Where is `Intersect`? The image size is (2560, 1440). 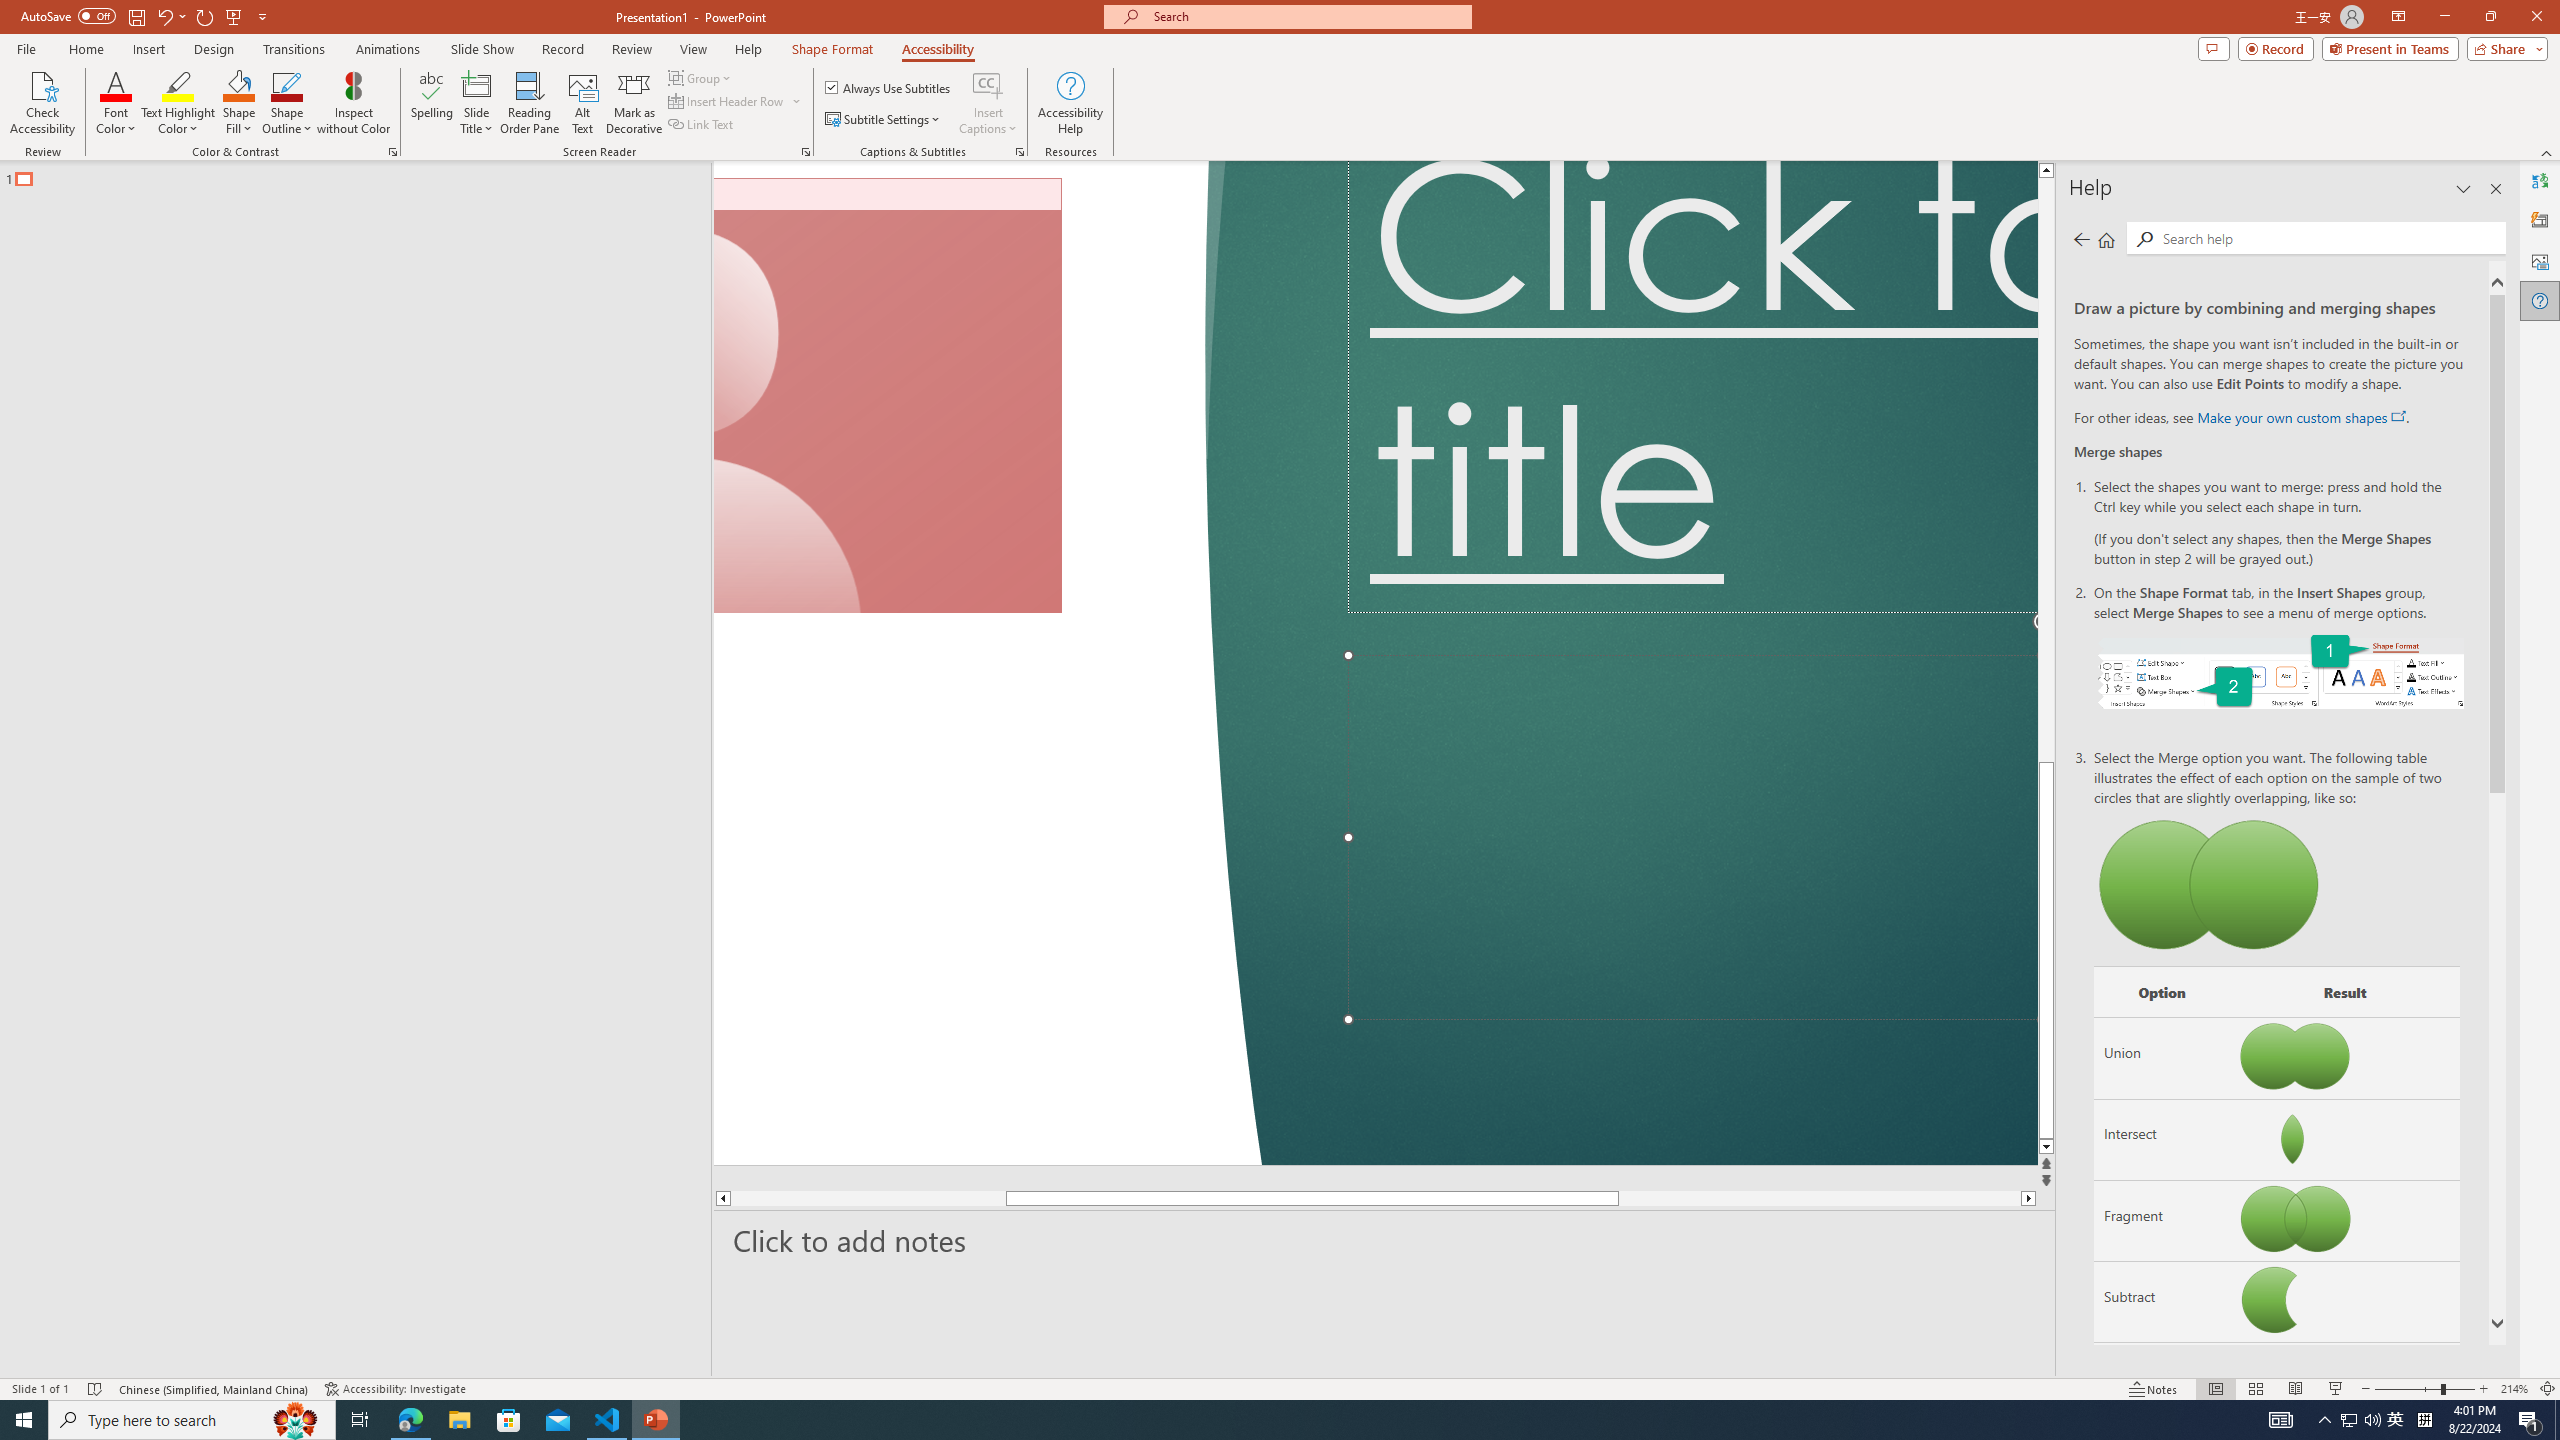 Intersect is located at coordinates (2162, 1138).